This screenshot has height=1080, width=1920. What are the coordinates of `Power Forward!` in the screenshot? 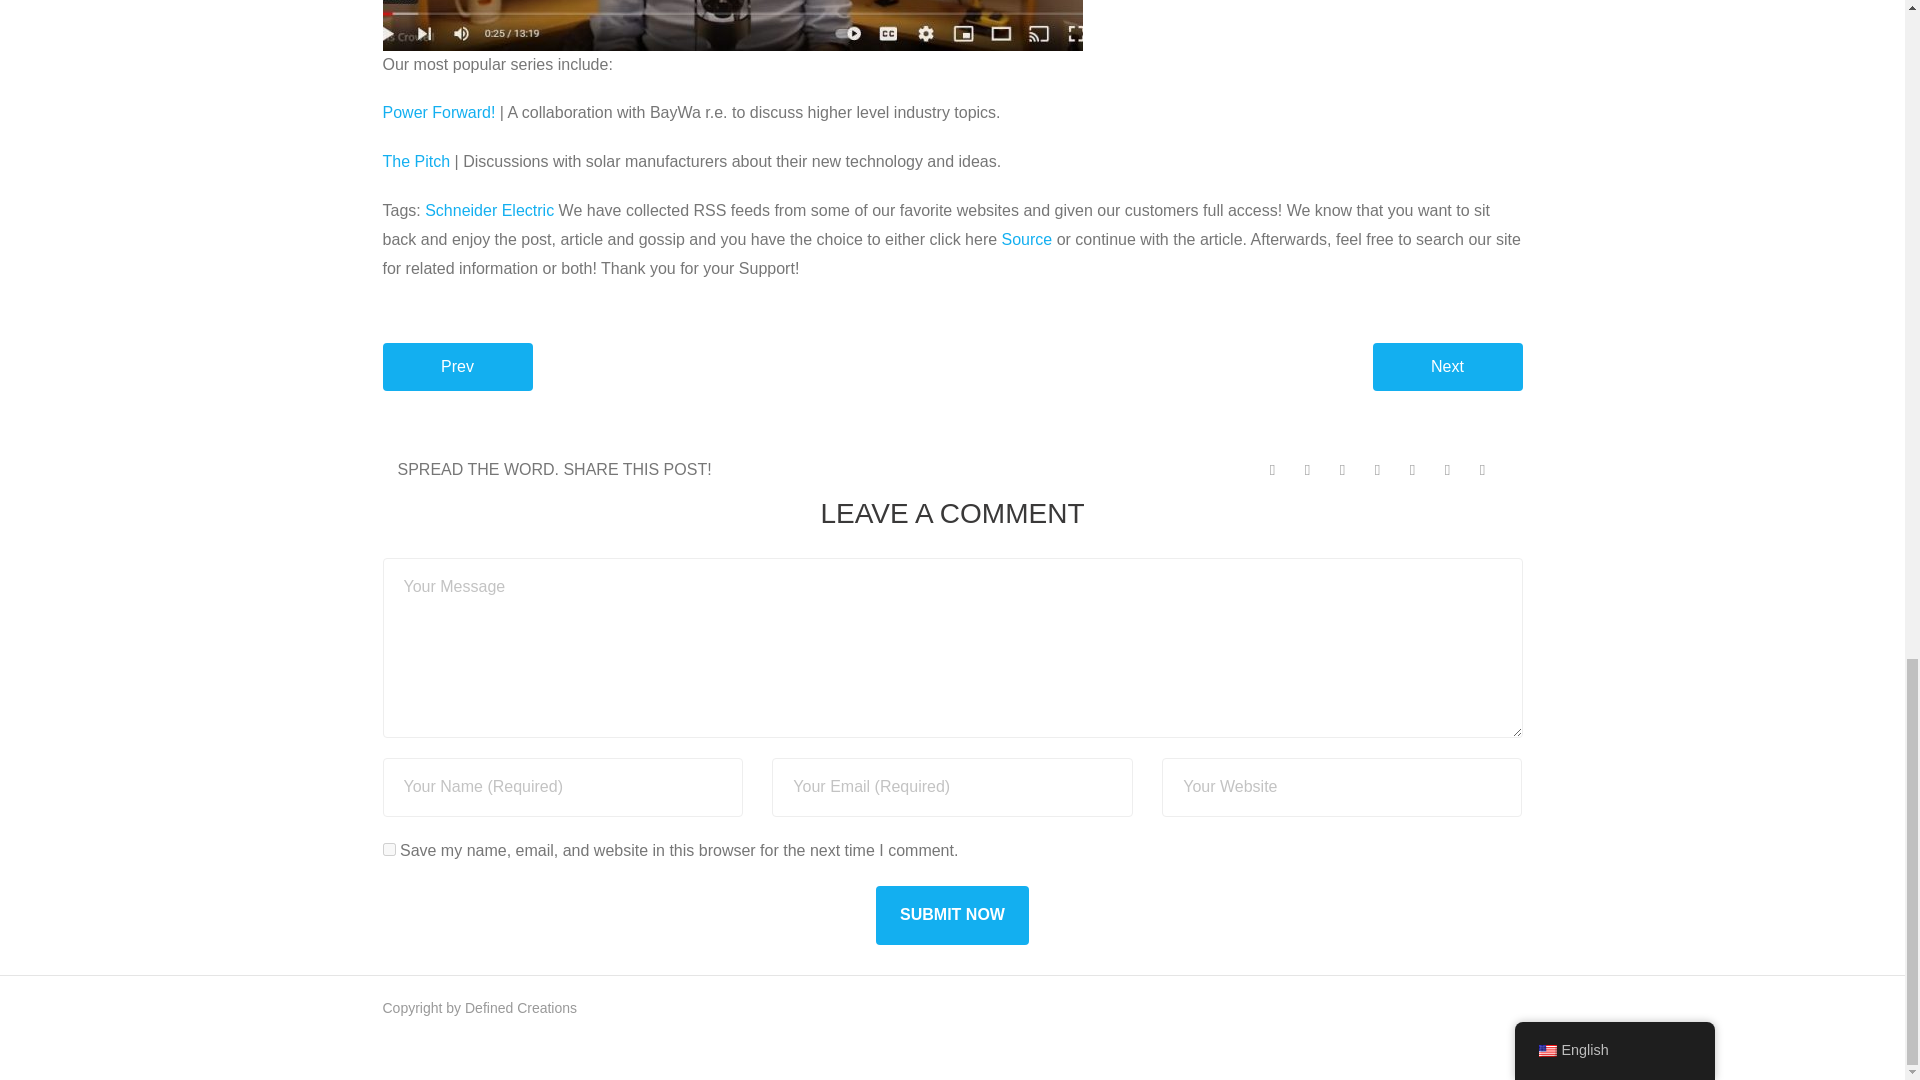 It's located at (438, 112).